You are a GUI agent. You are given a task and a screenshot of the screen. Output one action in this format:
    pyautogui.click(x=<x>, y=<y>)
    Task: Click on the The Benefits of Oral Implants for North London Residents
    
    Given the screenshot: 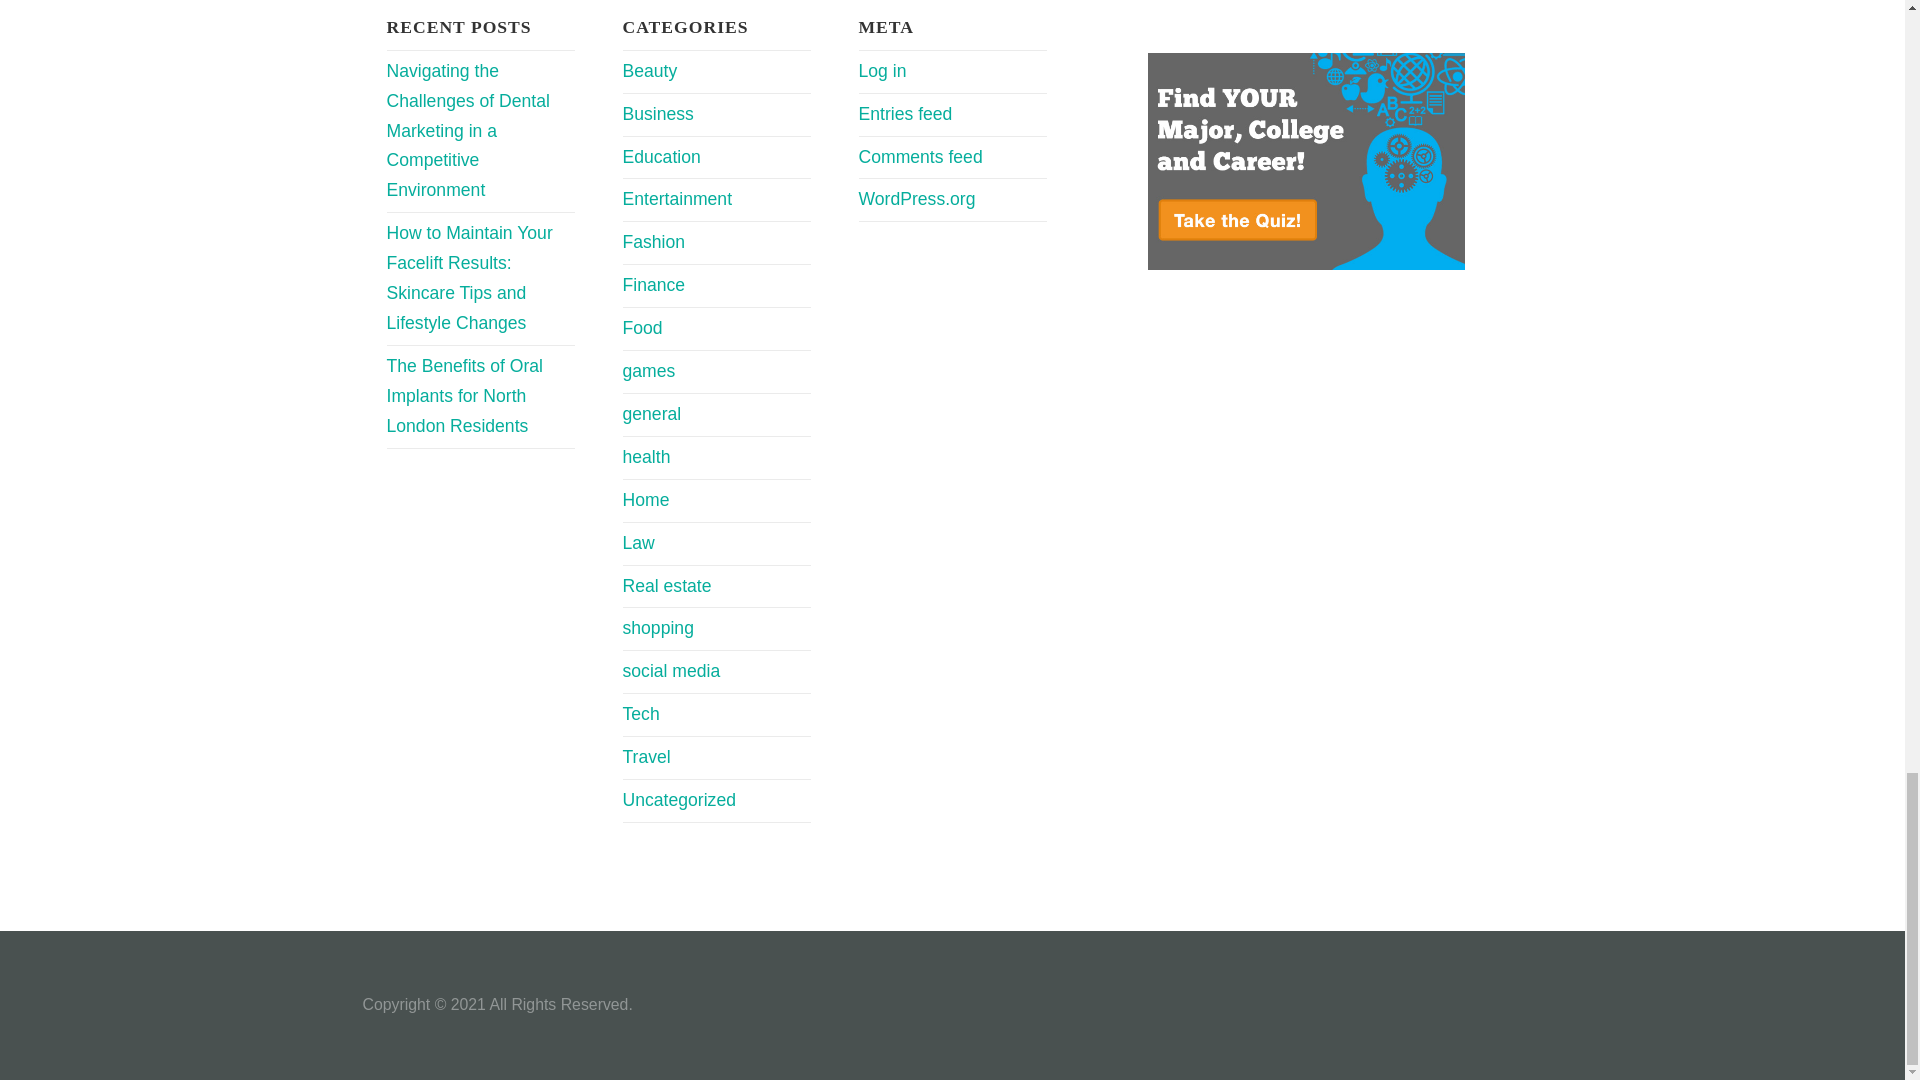 What is the action you would take?
    pyautogui.click(x=463, y=396)
    